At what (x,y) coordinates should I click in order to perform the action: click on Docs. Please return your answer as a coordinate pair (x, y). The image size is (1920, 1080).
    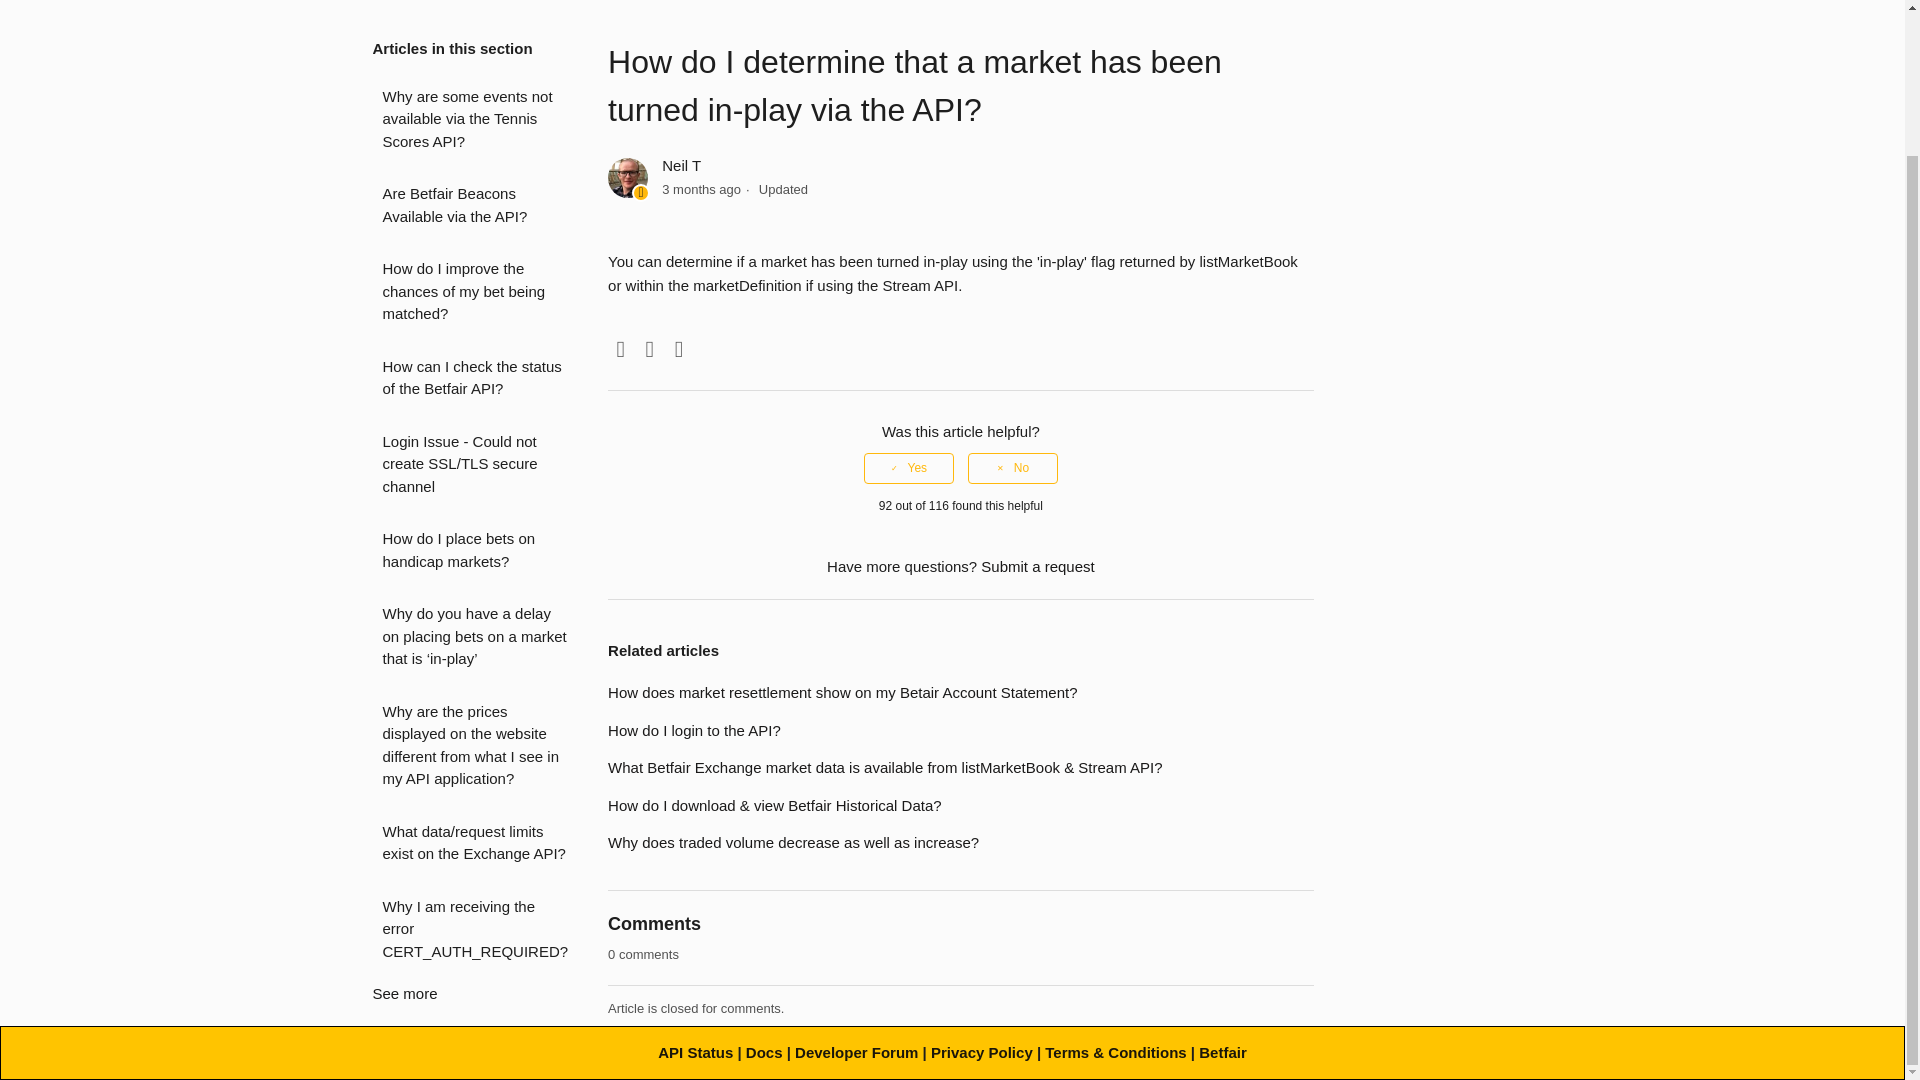
    Looking at the image, I should click on (764, 1052).